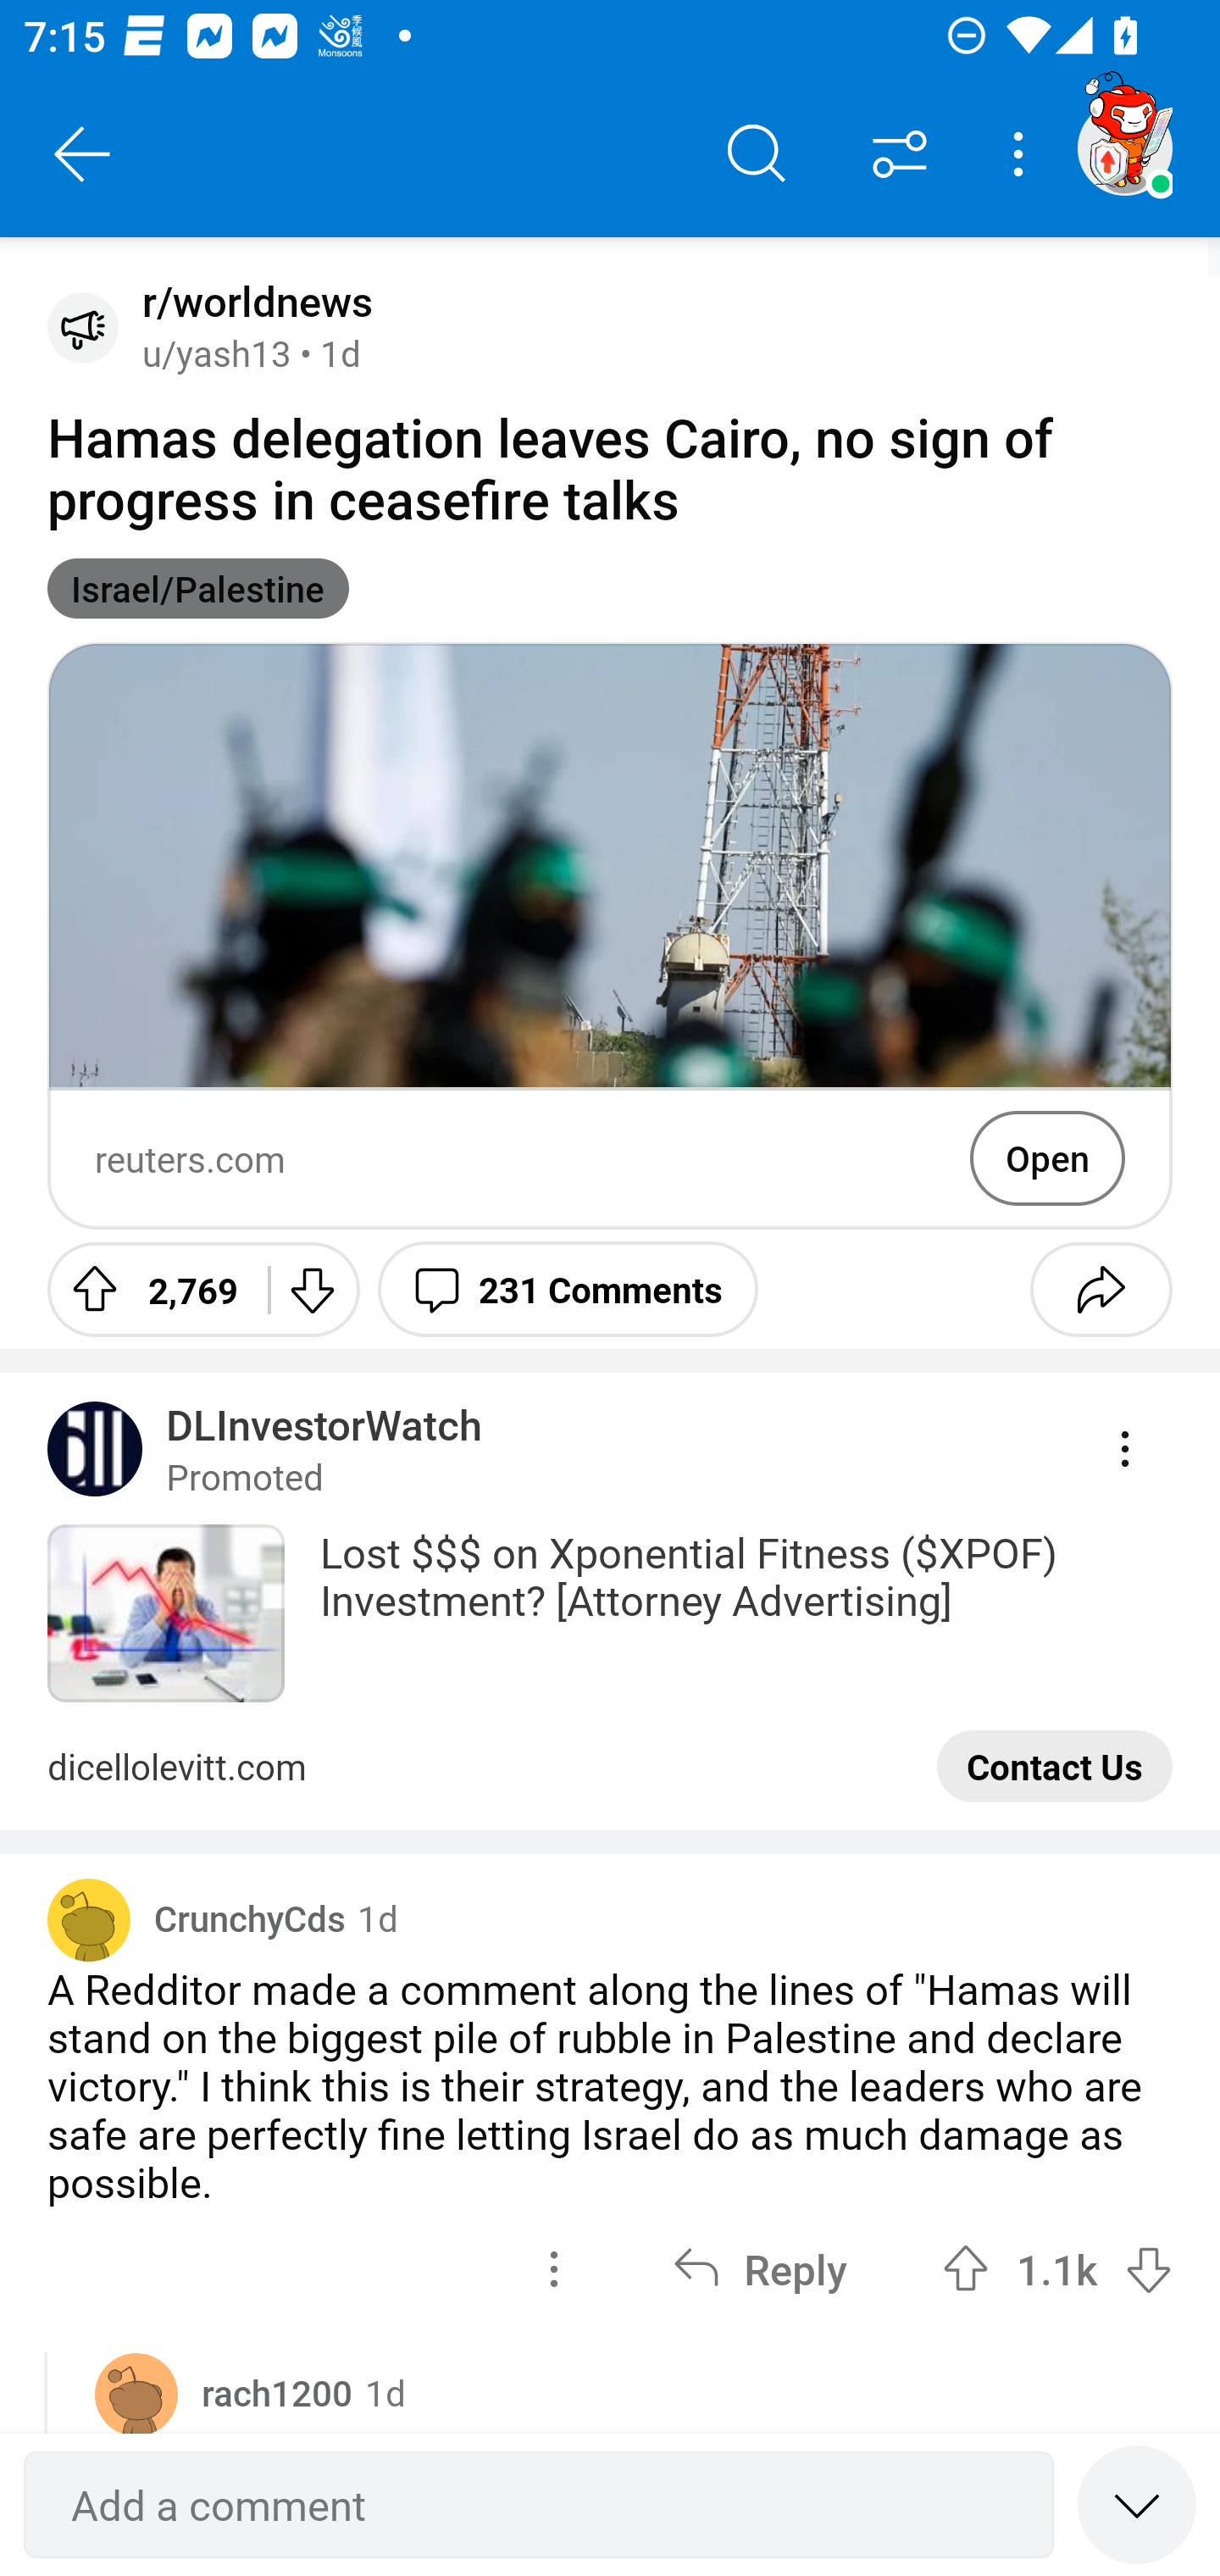  Describe the element at coordinates (146, 1289) in the screenshot. I see `Upvote 2,769` at that location.